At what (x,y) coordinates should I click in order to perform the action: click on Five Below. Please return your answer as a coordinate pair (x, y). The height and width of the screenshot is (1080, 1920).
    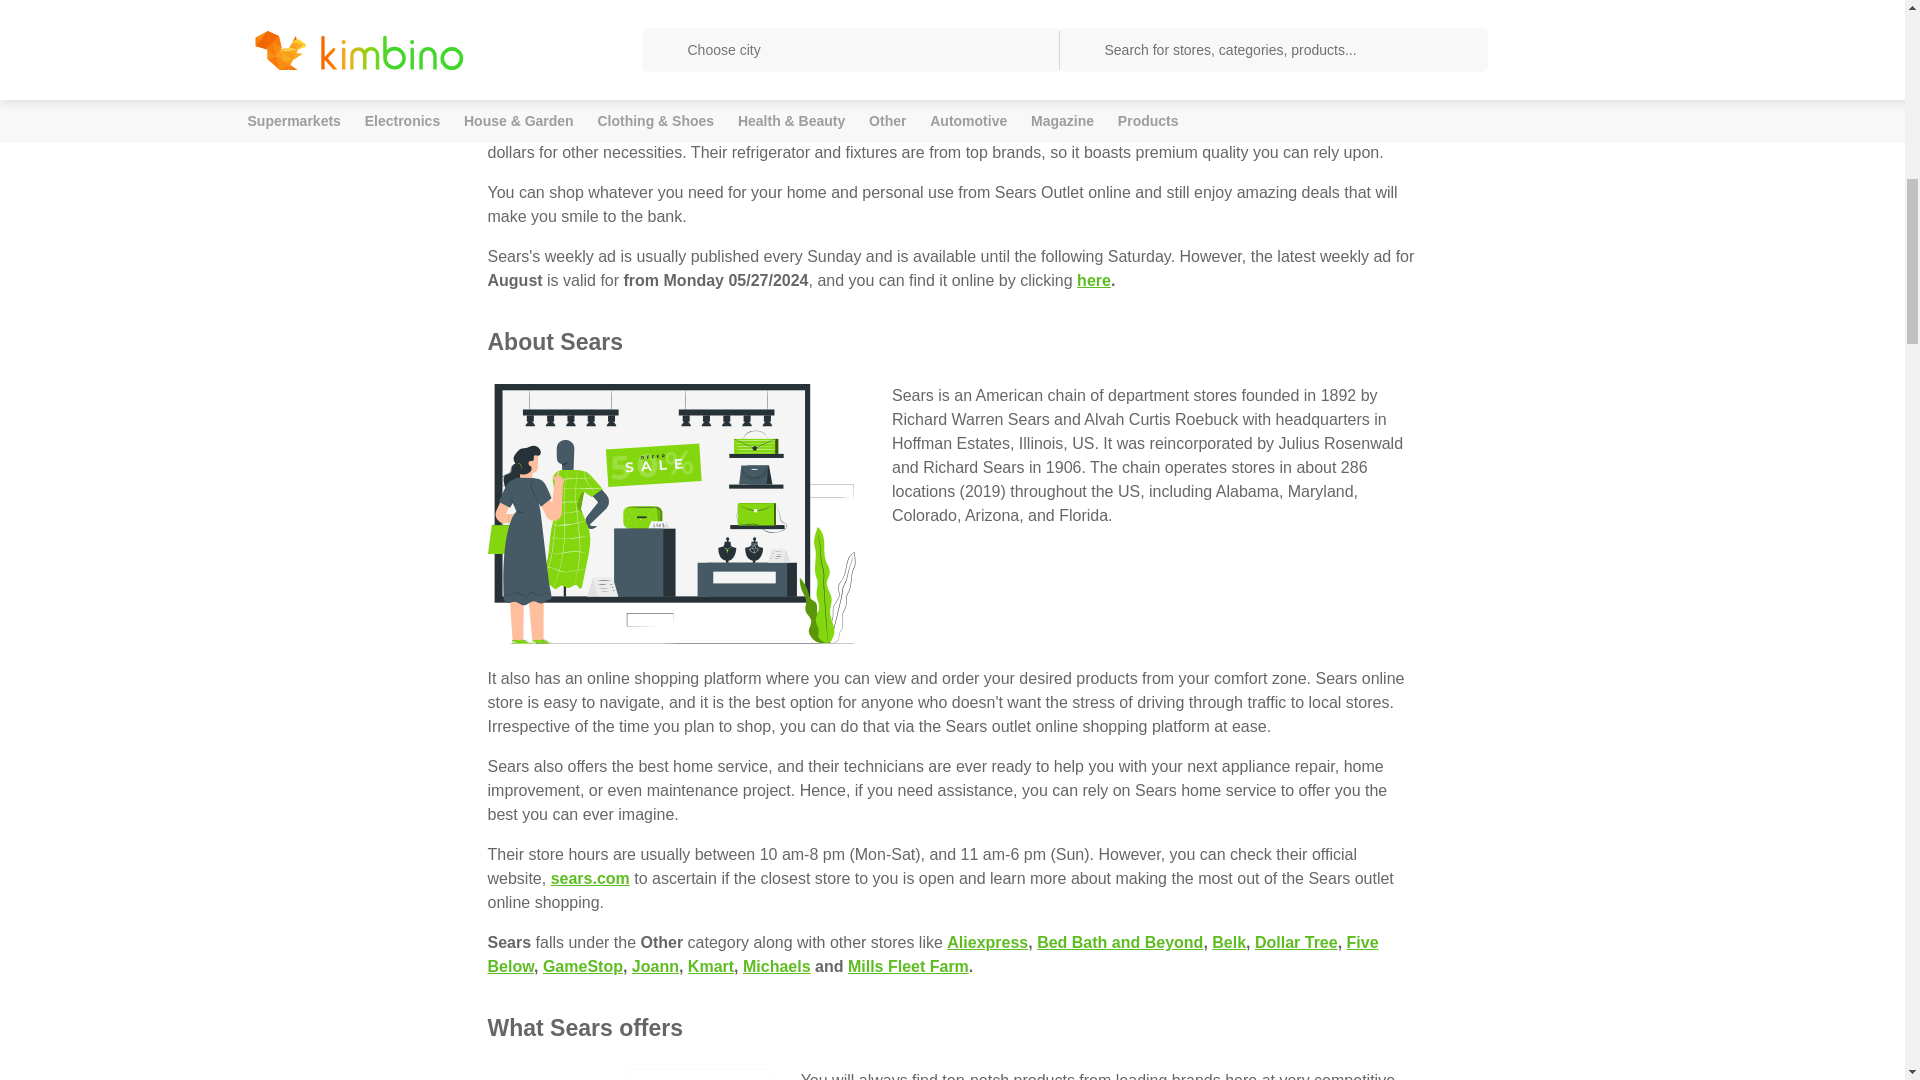
    Looking at the image, I should click on (932, 954).